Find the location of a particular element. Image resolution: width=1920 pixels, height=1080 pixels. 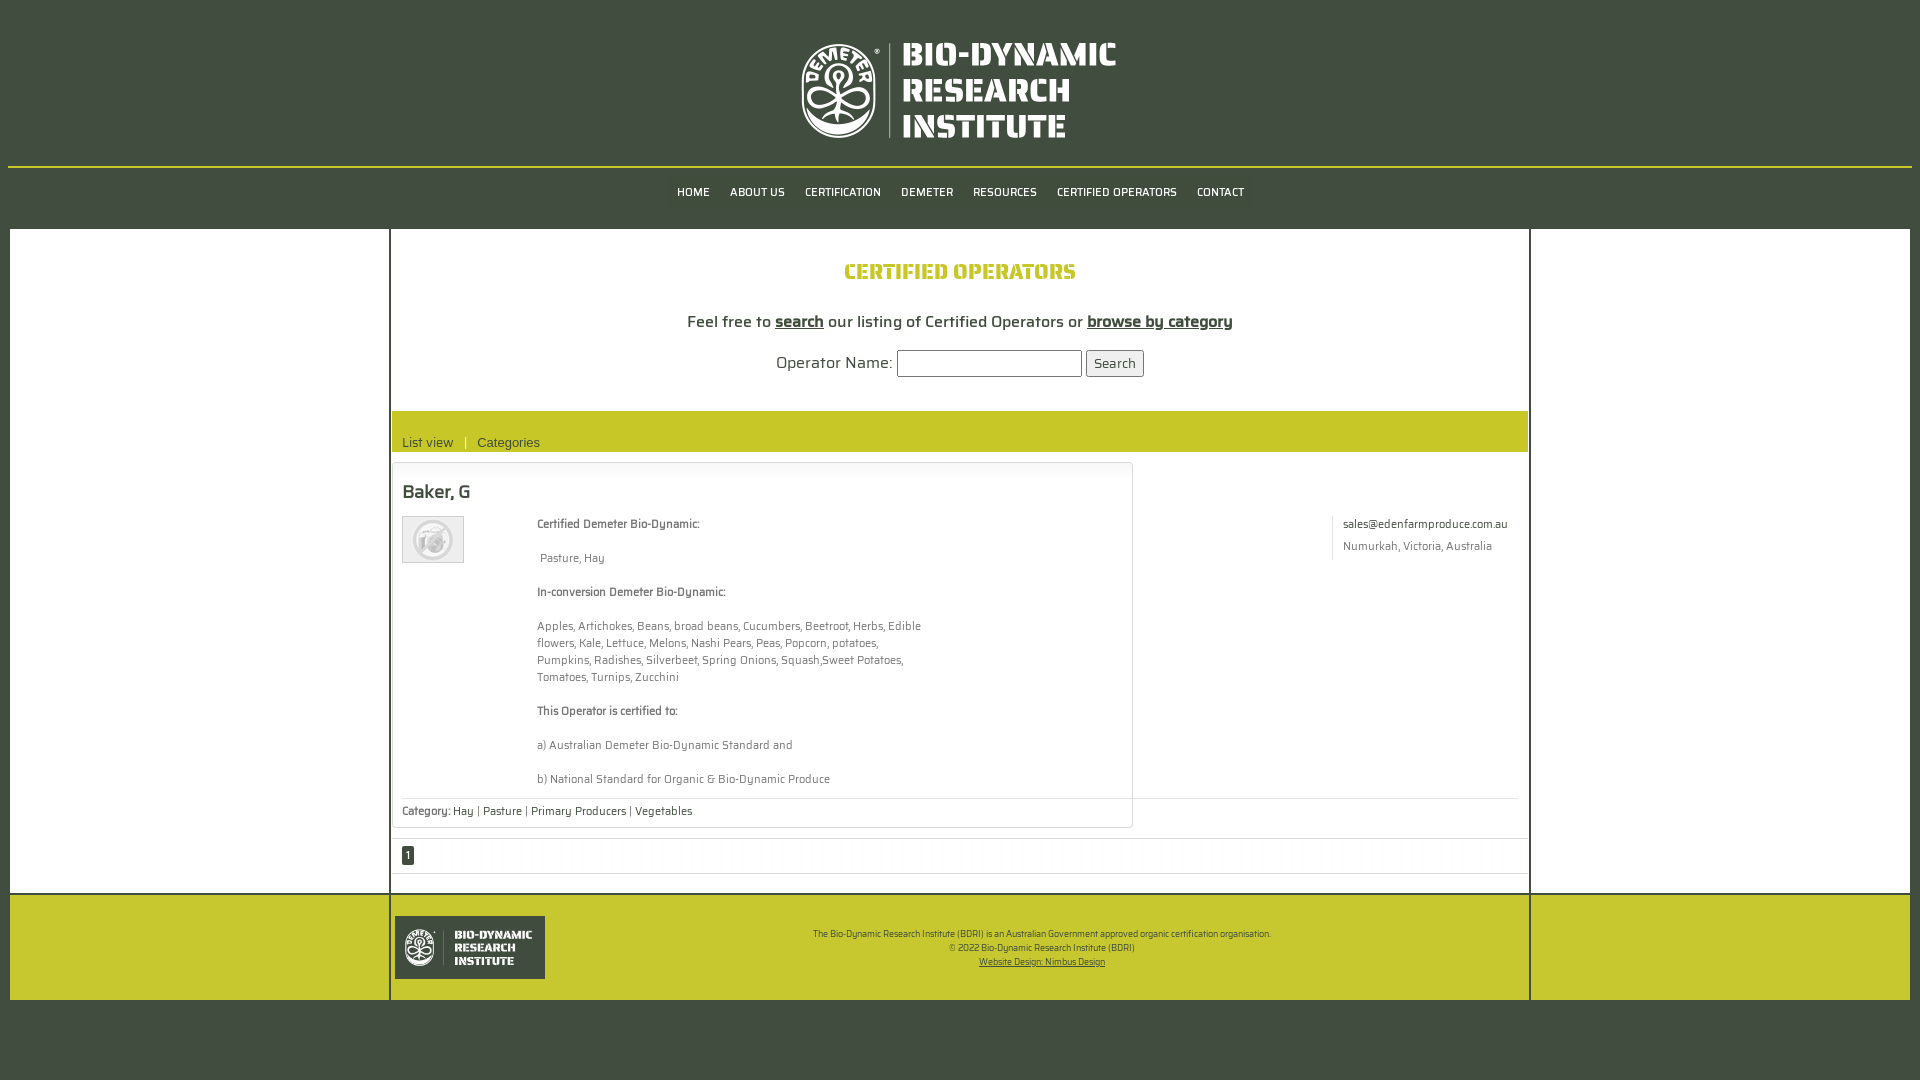

Categories is located at coordinates (508, 443).